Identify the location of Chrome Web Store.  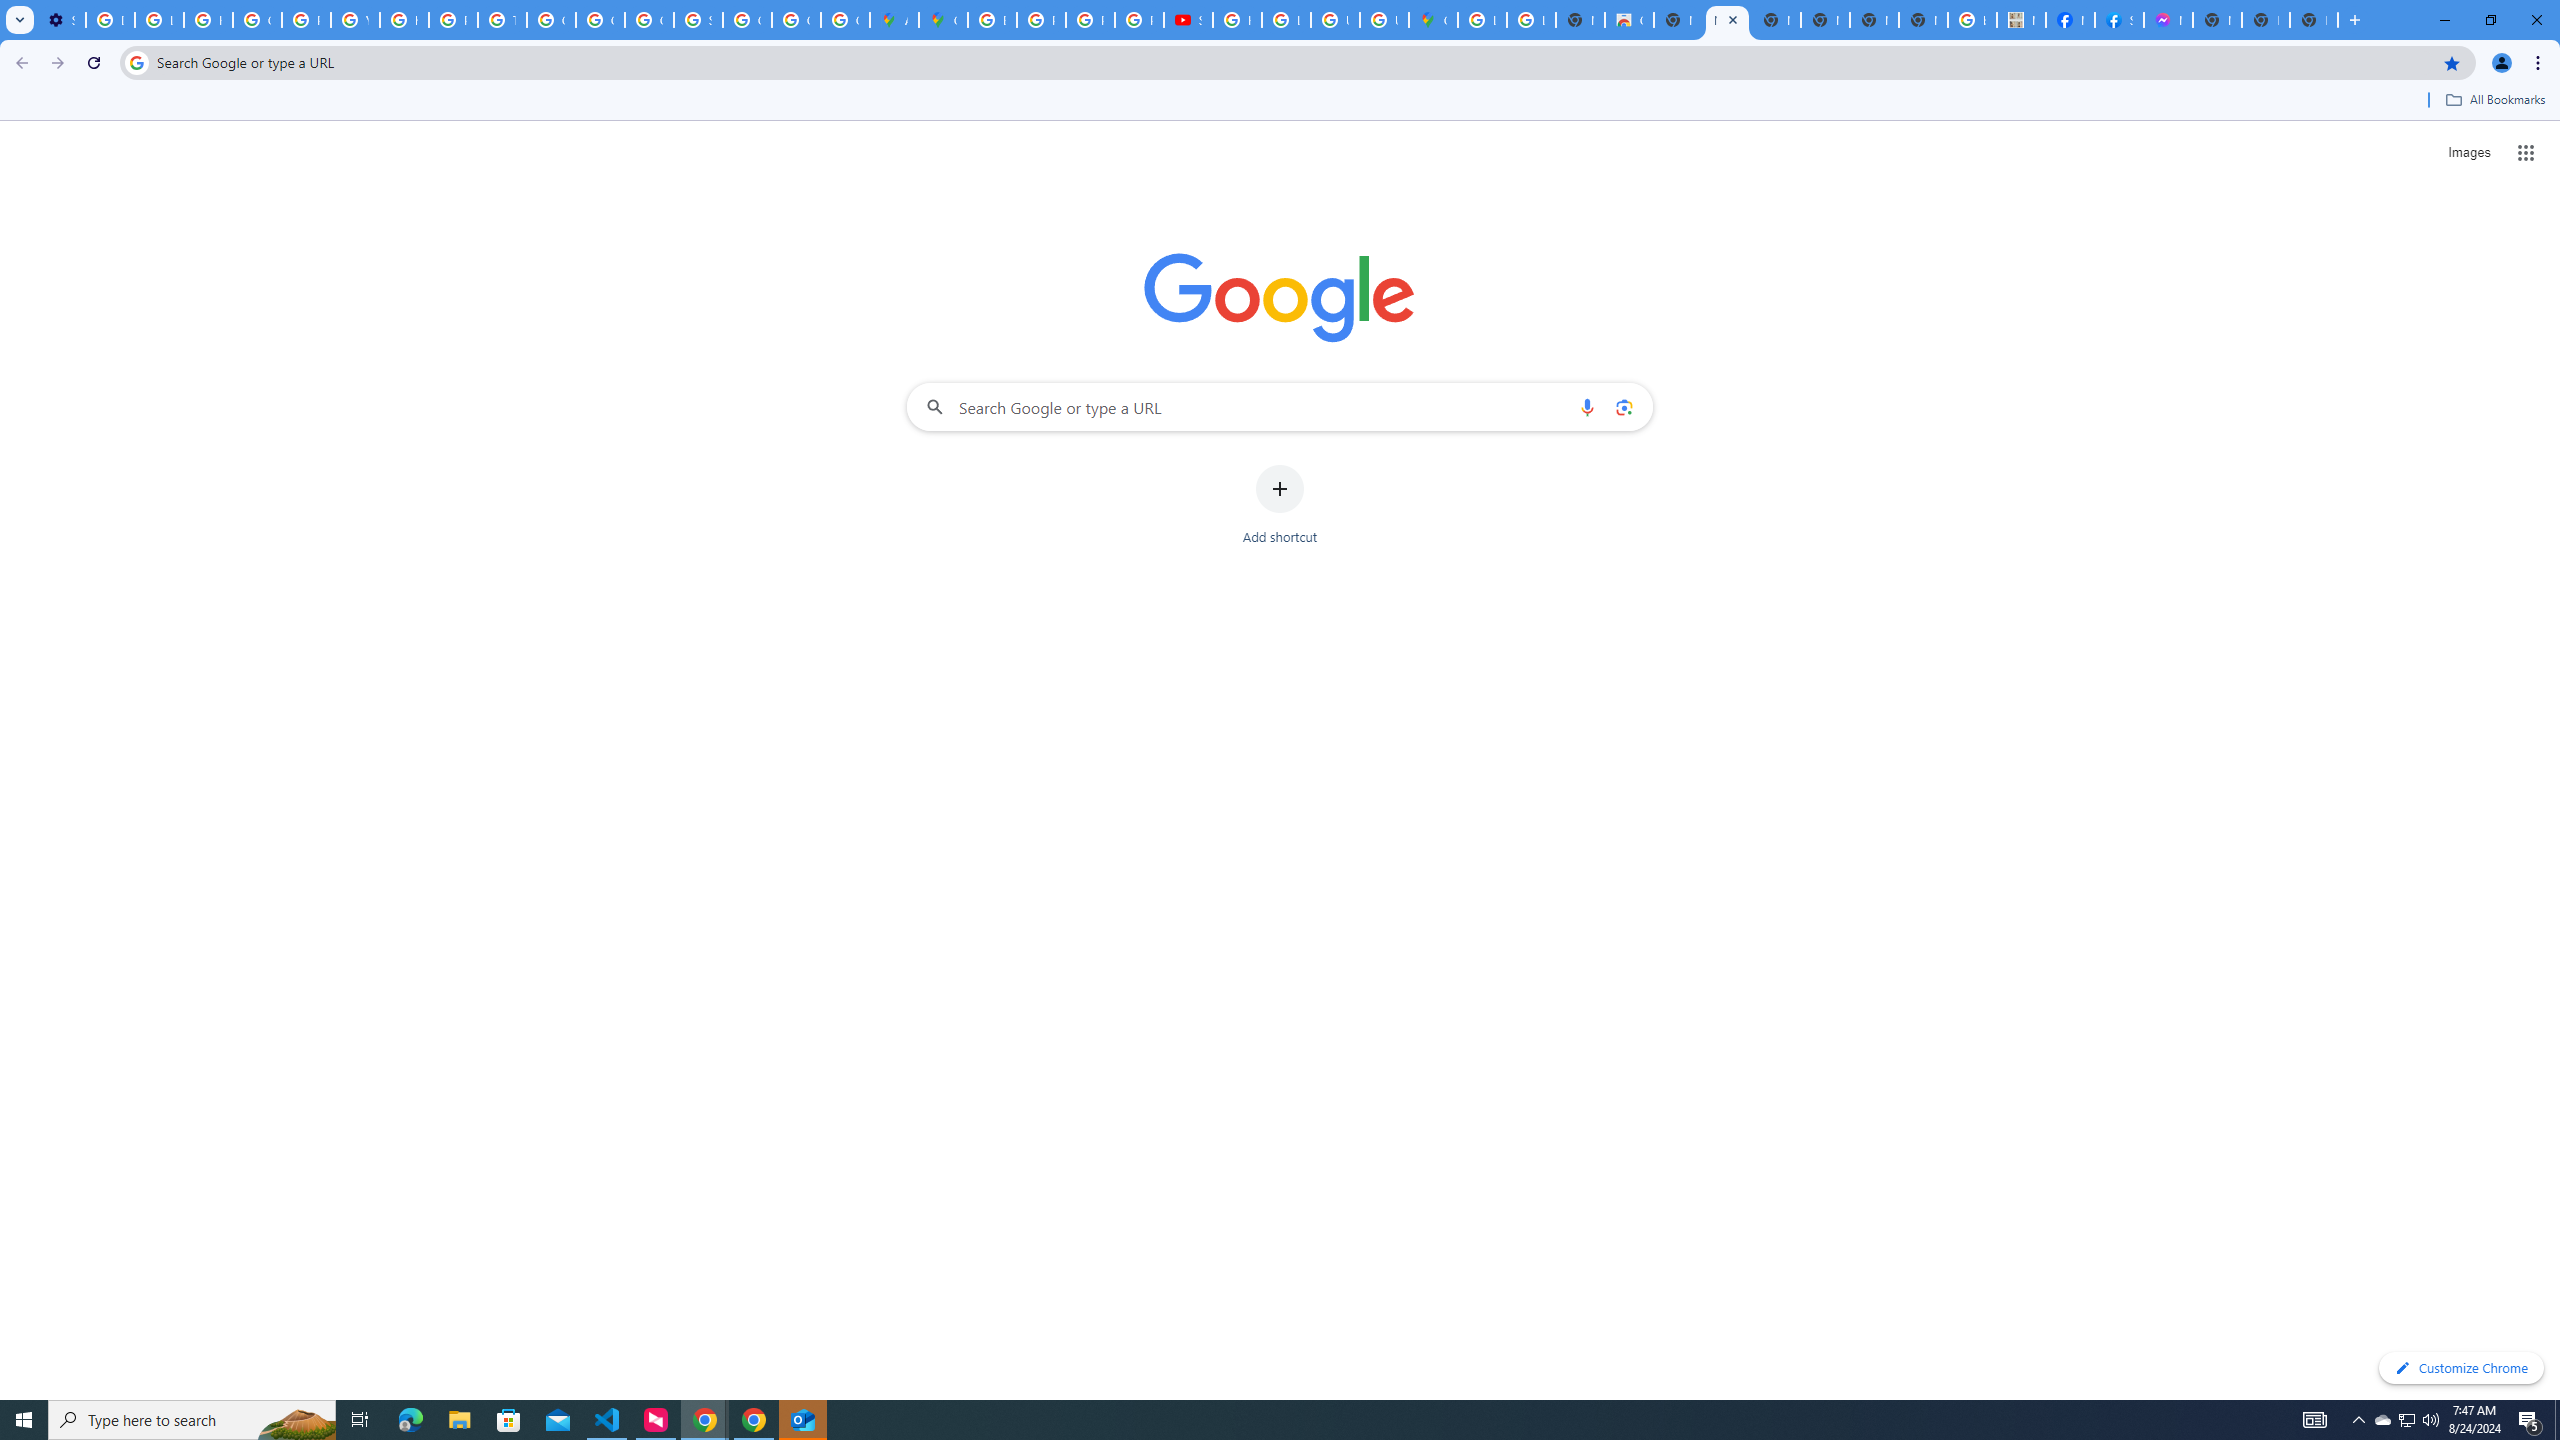
(1629, 20).